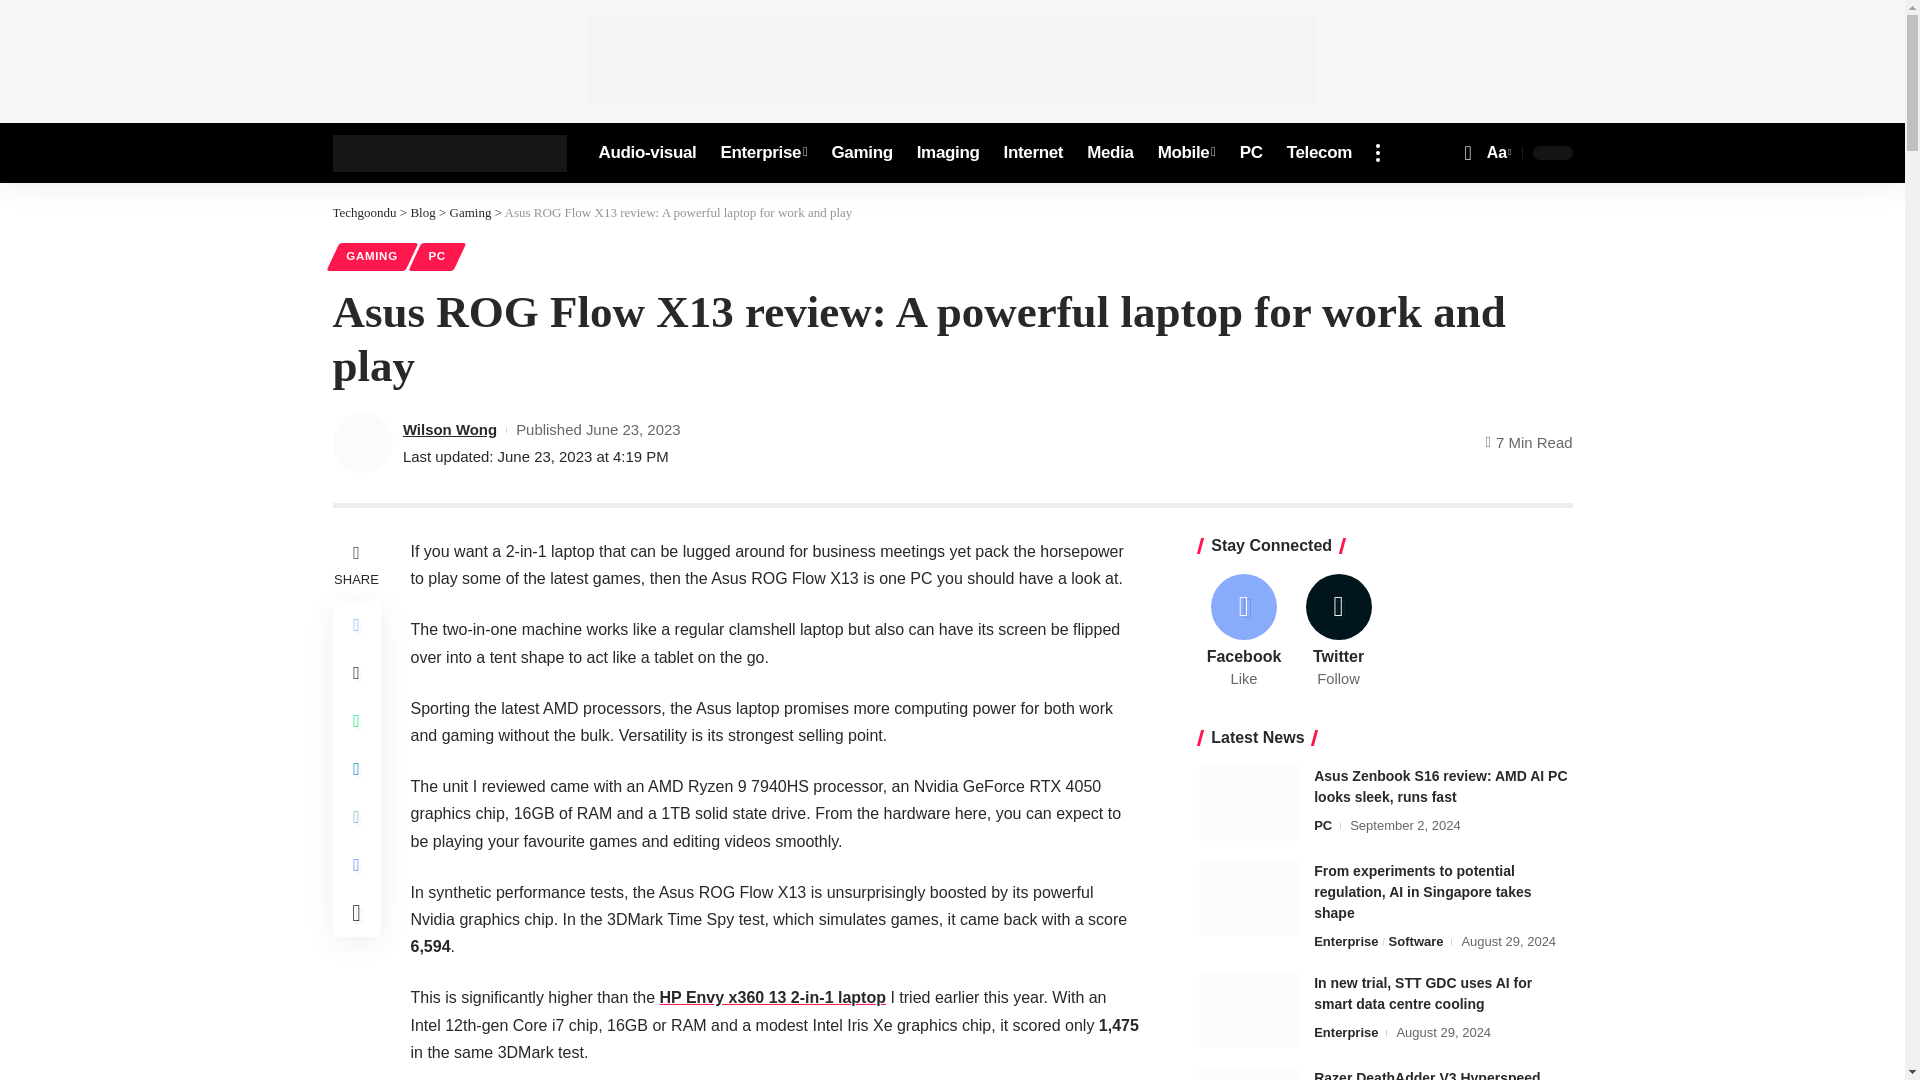 This screenshot has height=1080, width=1920. I want to click on Mobile, so click(1187, 152).